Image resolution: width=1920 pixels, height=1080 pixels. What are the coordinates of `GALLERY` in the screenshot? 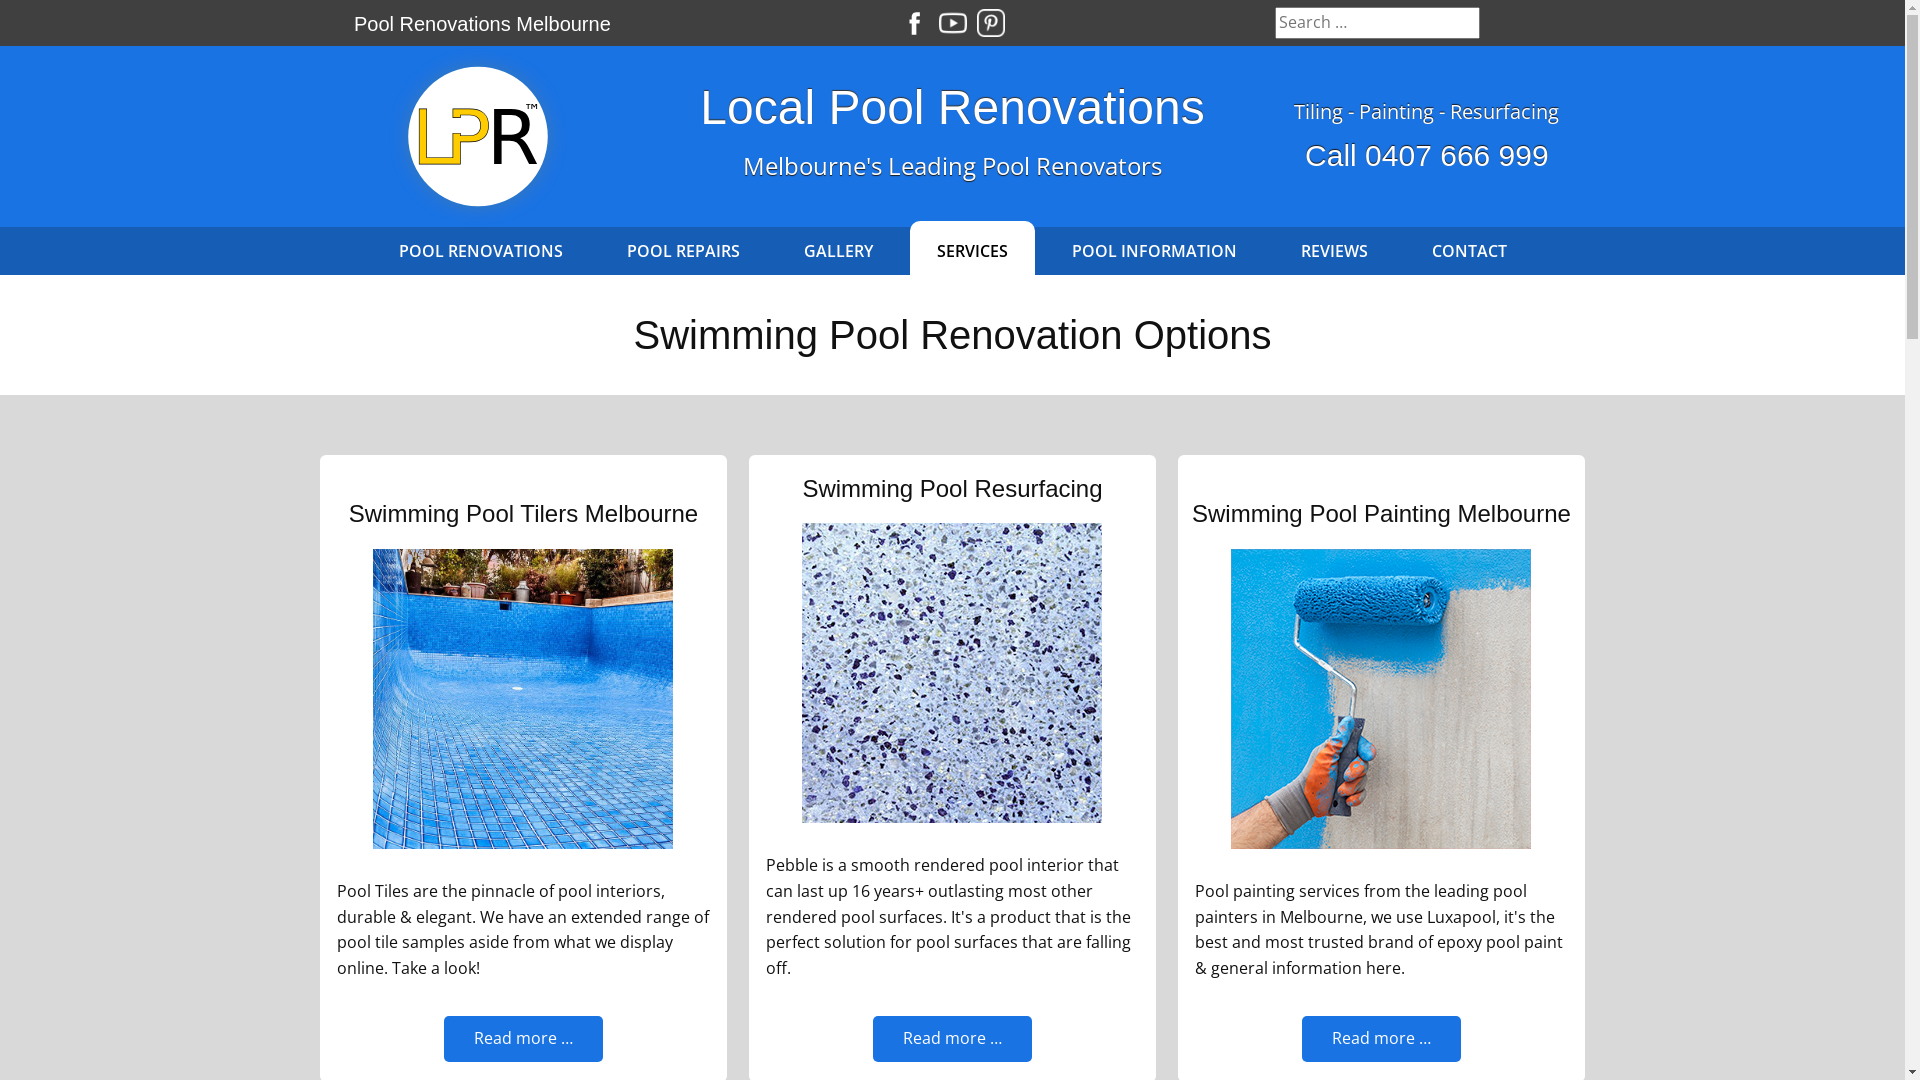 It's located at (838, 251).